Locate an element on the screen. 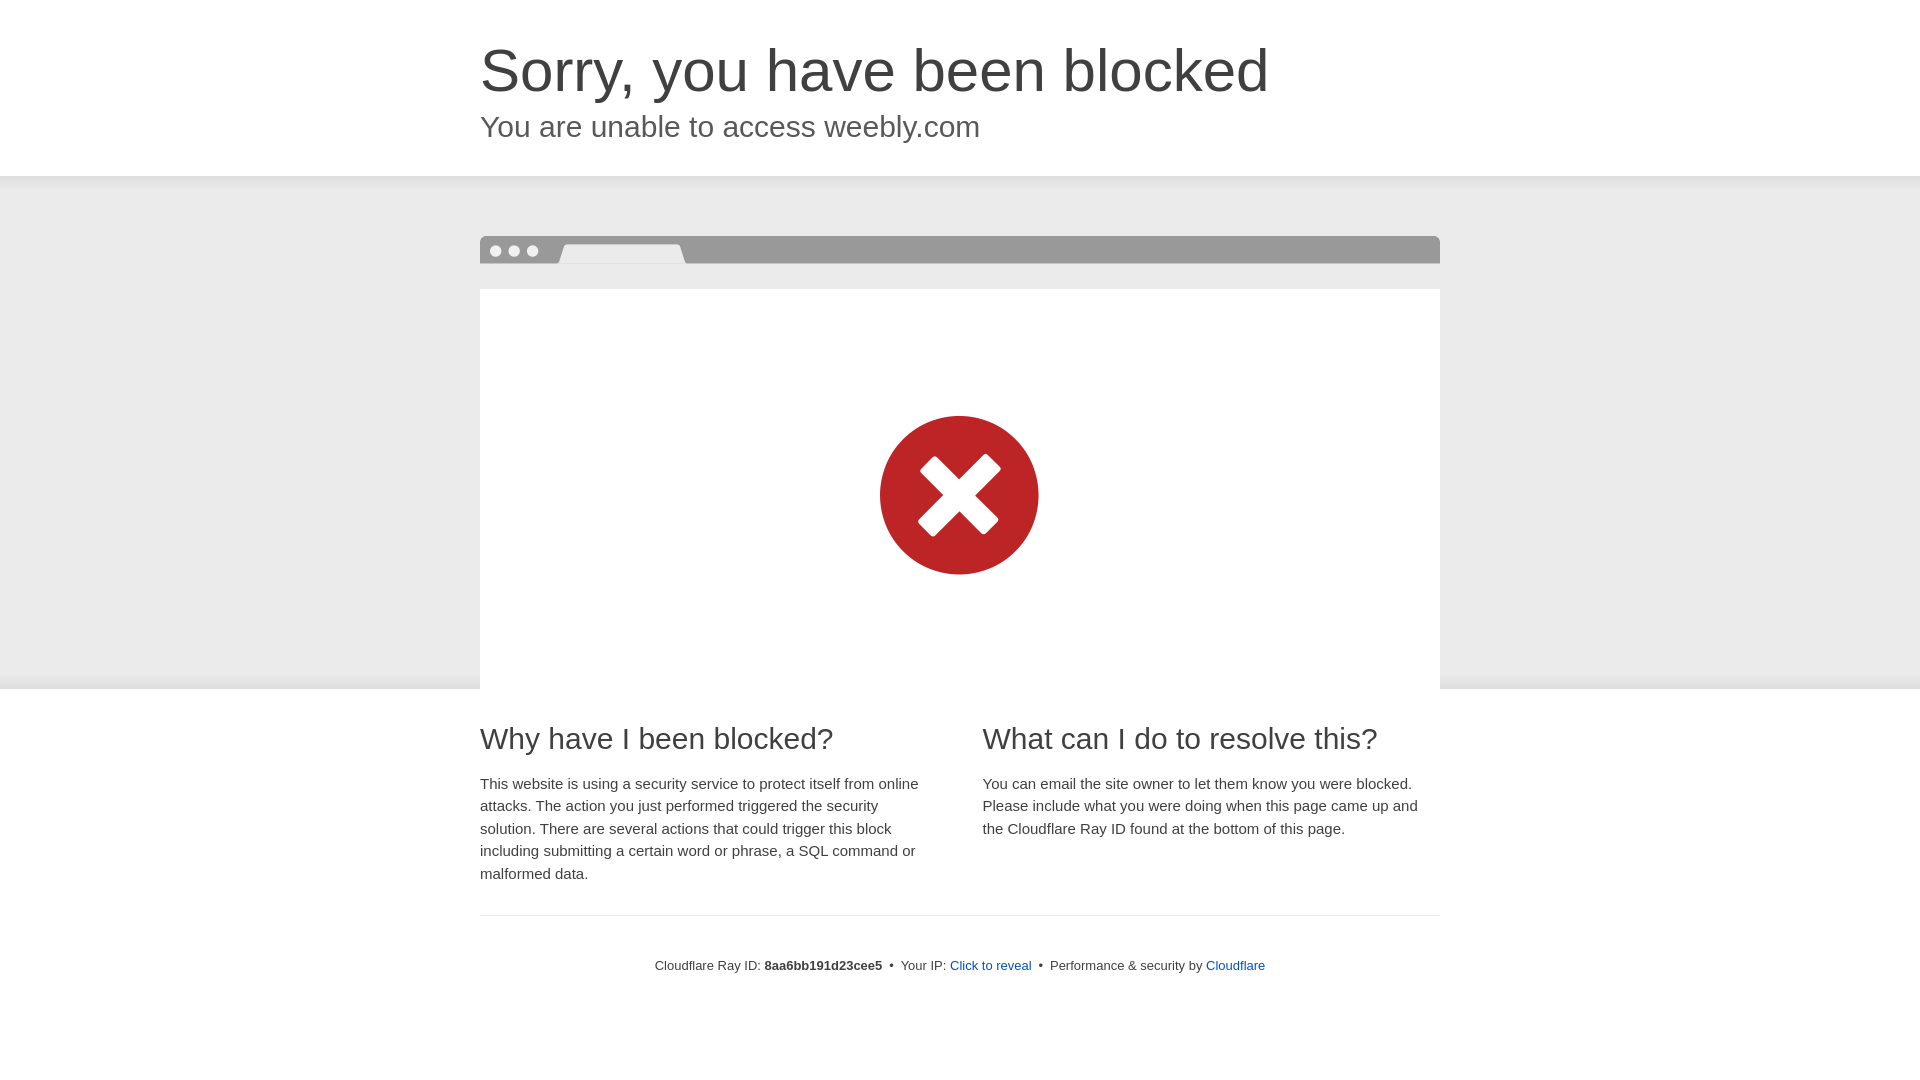 The height and width of the screenshot is (1080, 1920). Click to reveal is located at coordinates (991, 966).